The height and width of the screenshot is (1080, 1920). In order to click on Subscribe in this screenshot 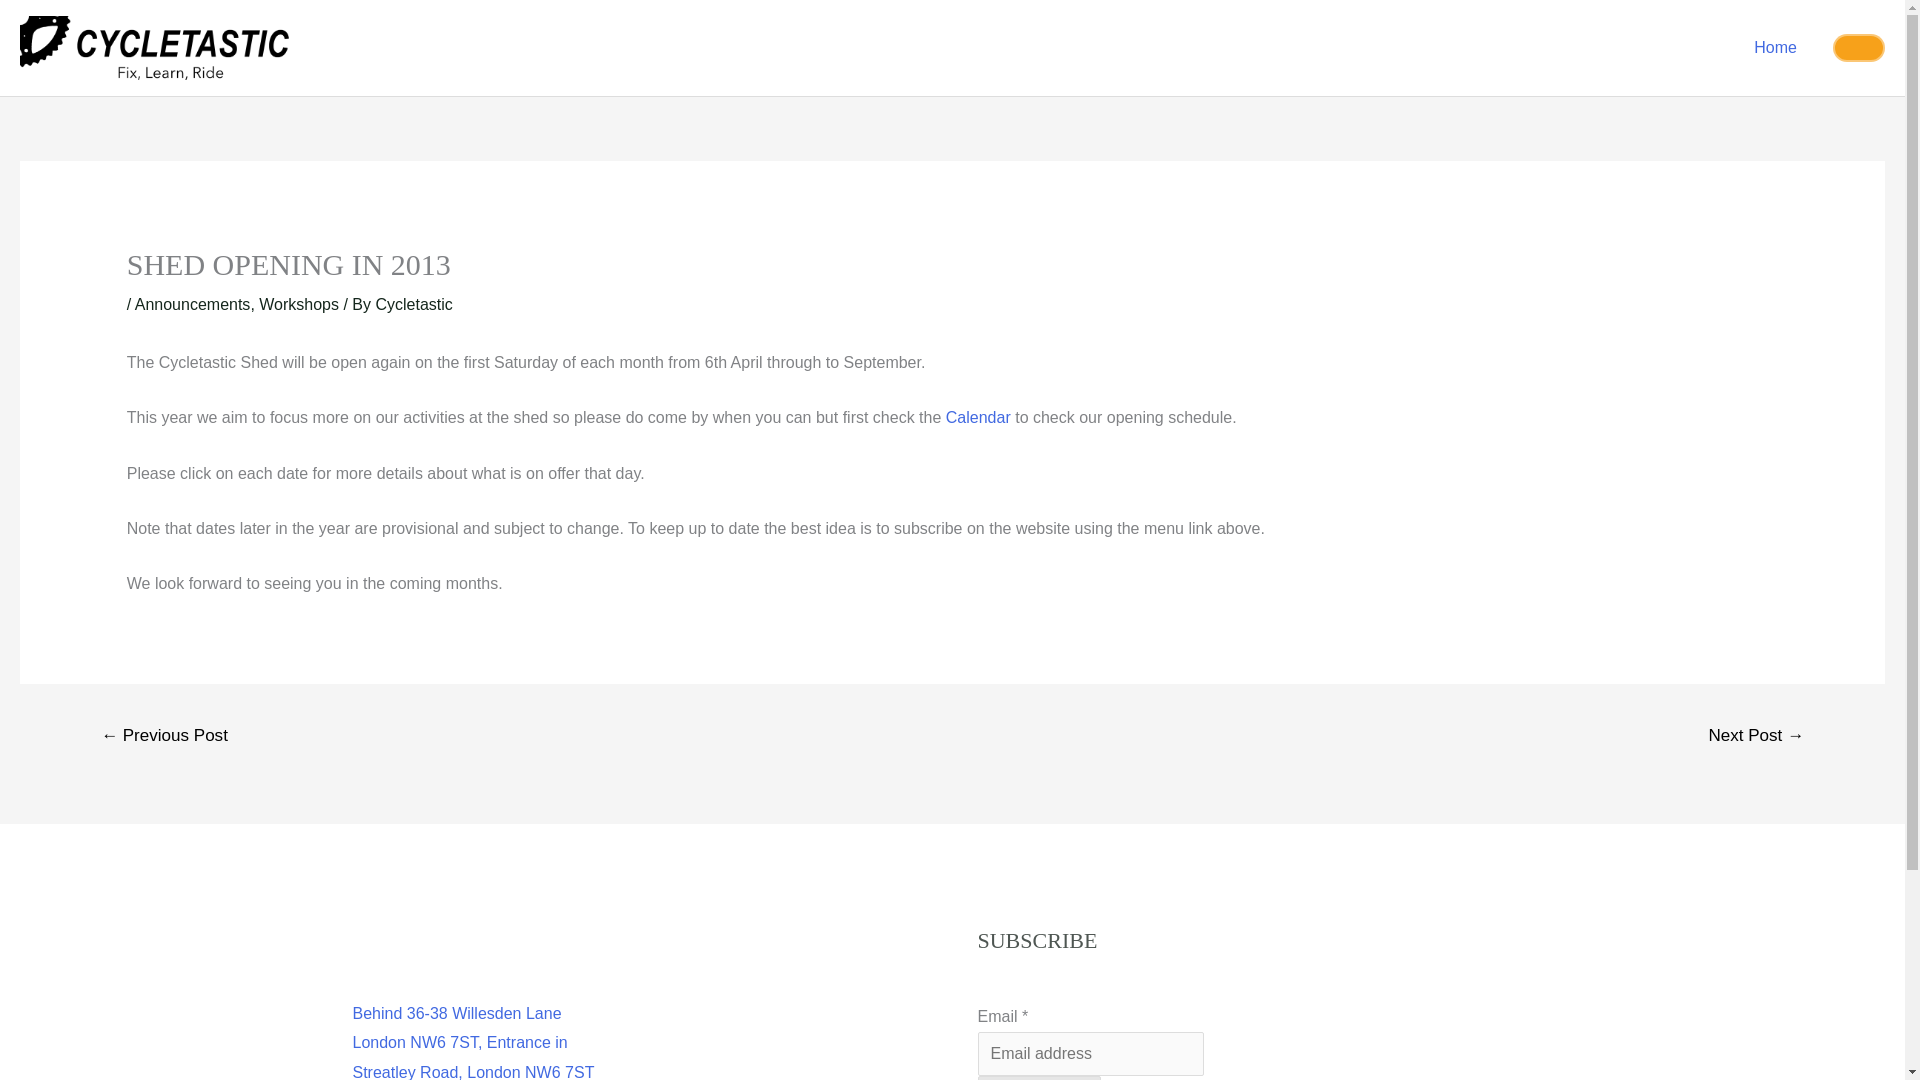, I will do `click(1038, 1078)`.